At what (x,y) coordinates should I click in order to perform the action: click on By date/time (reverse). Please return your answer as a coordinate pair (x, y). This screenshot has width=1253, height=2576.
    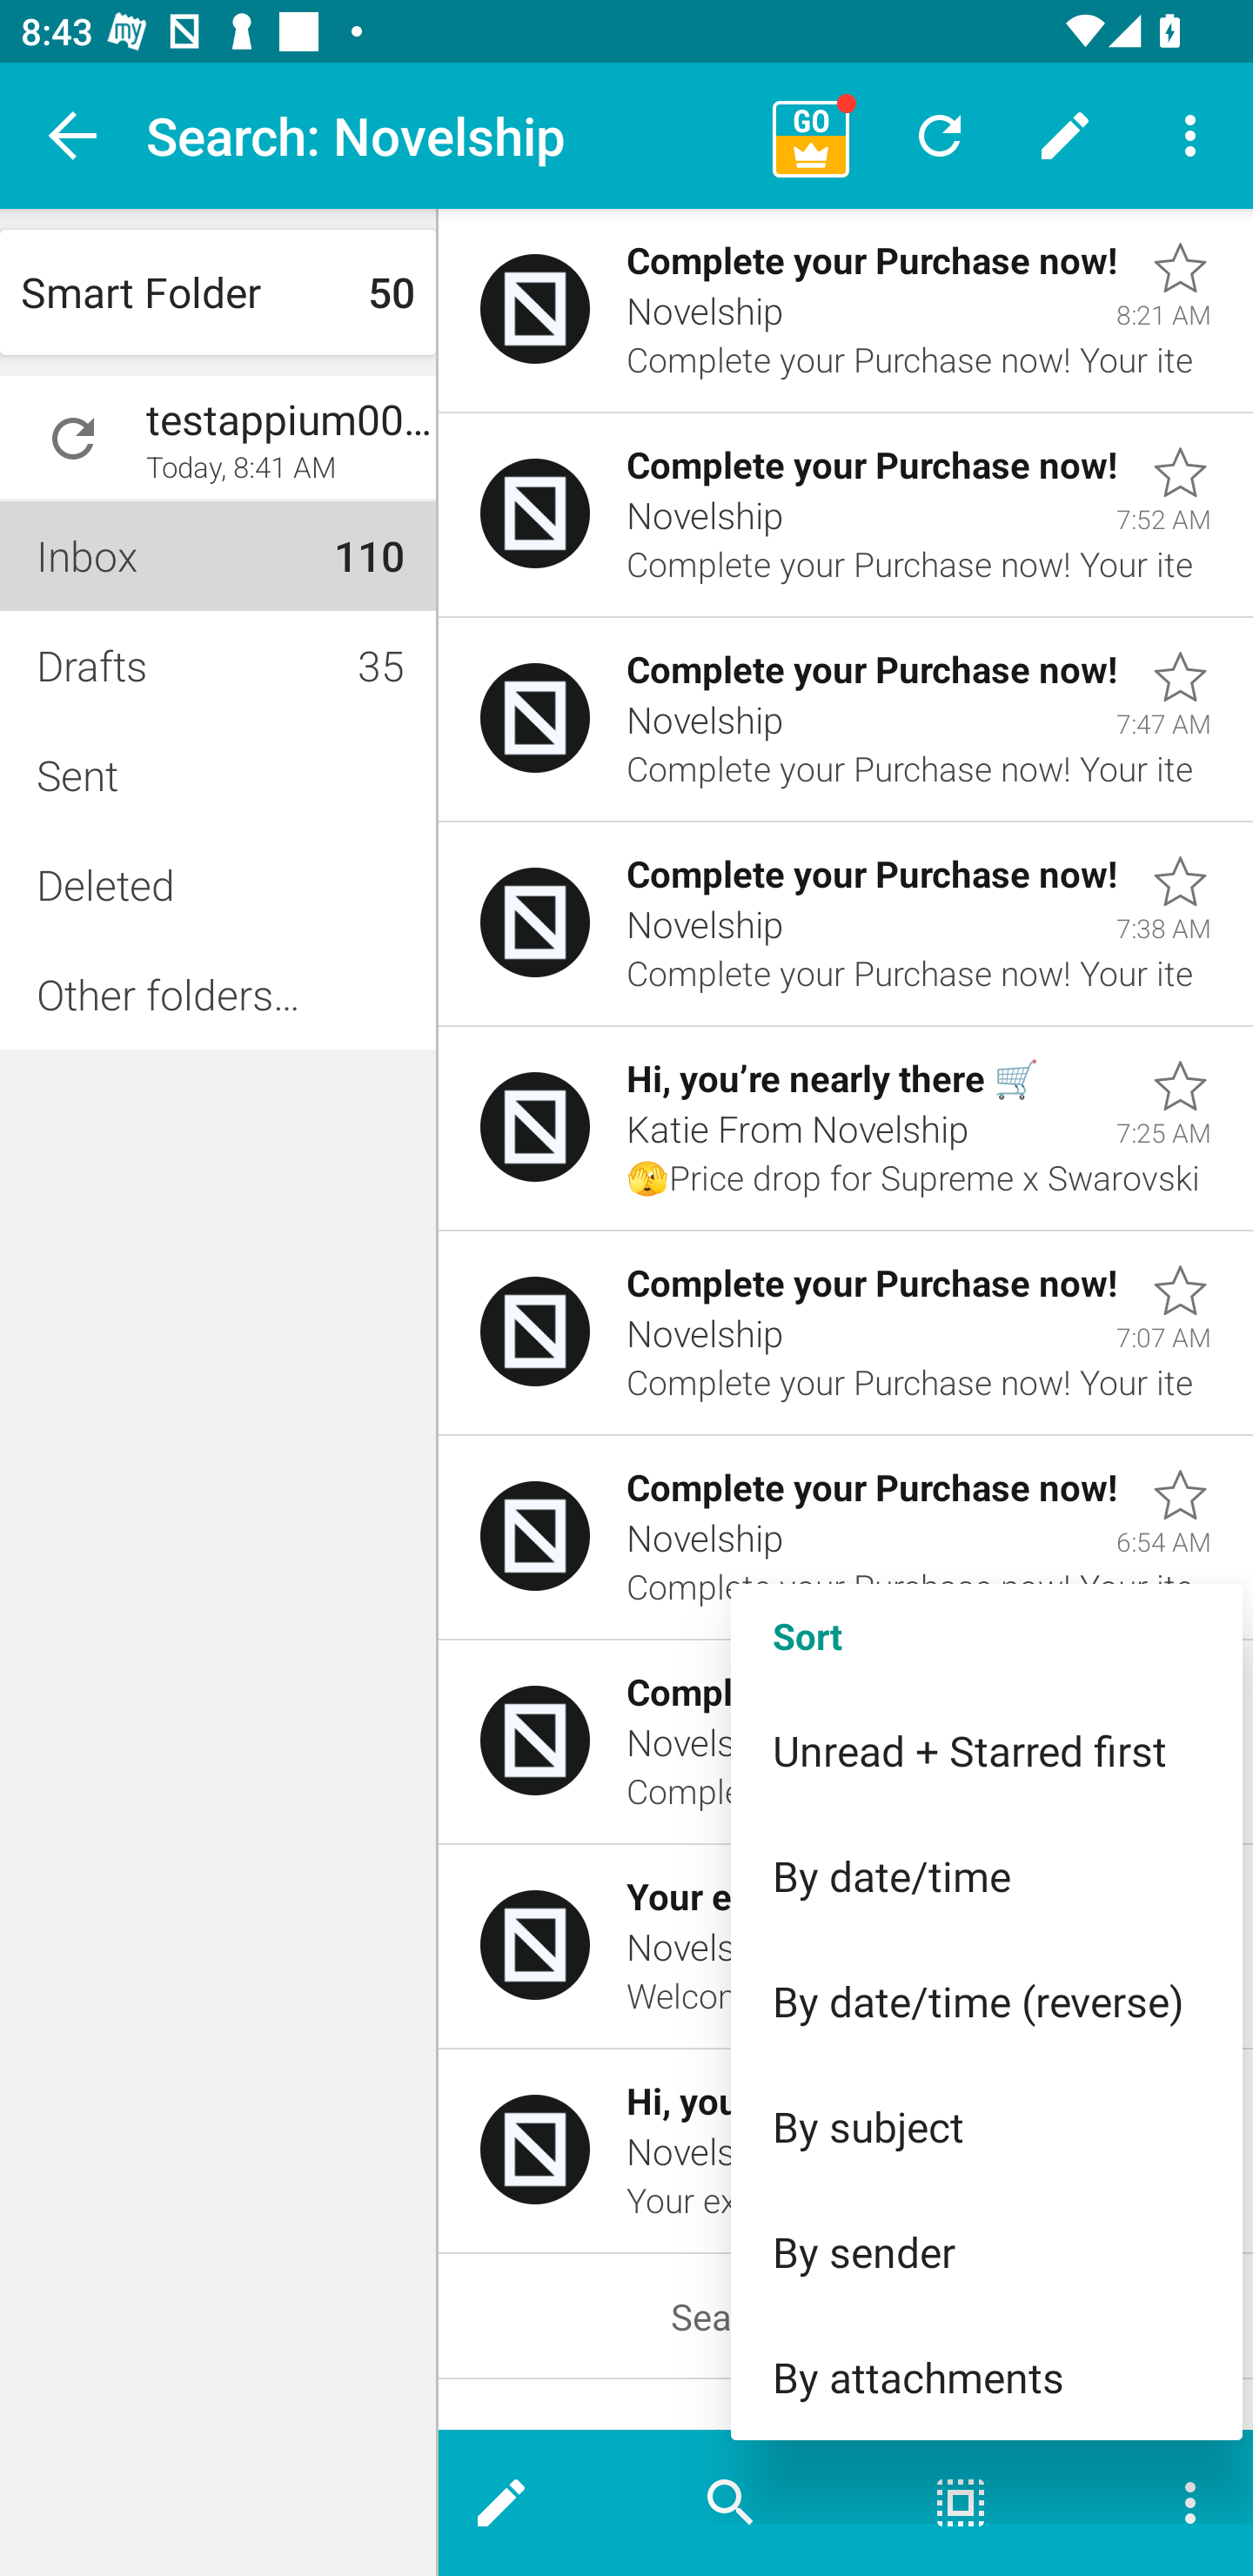
    Looking at the image, I should click on (987, 2001).